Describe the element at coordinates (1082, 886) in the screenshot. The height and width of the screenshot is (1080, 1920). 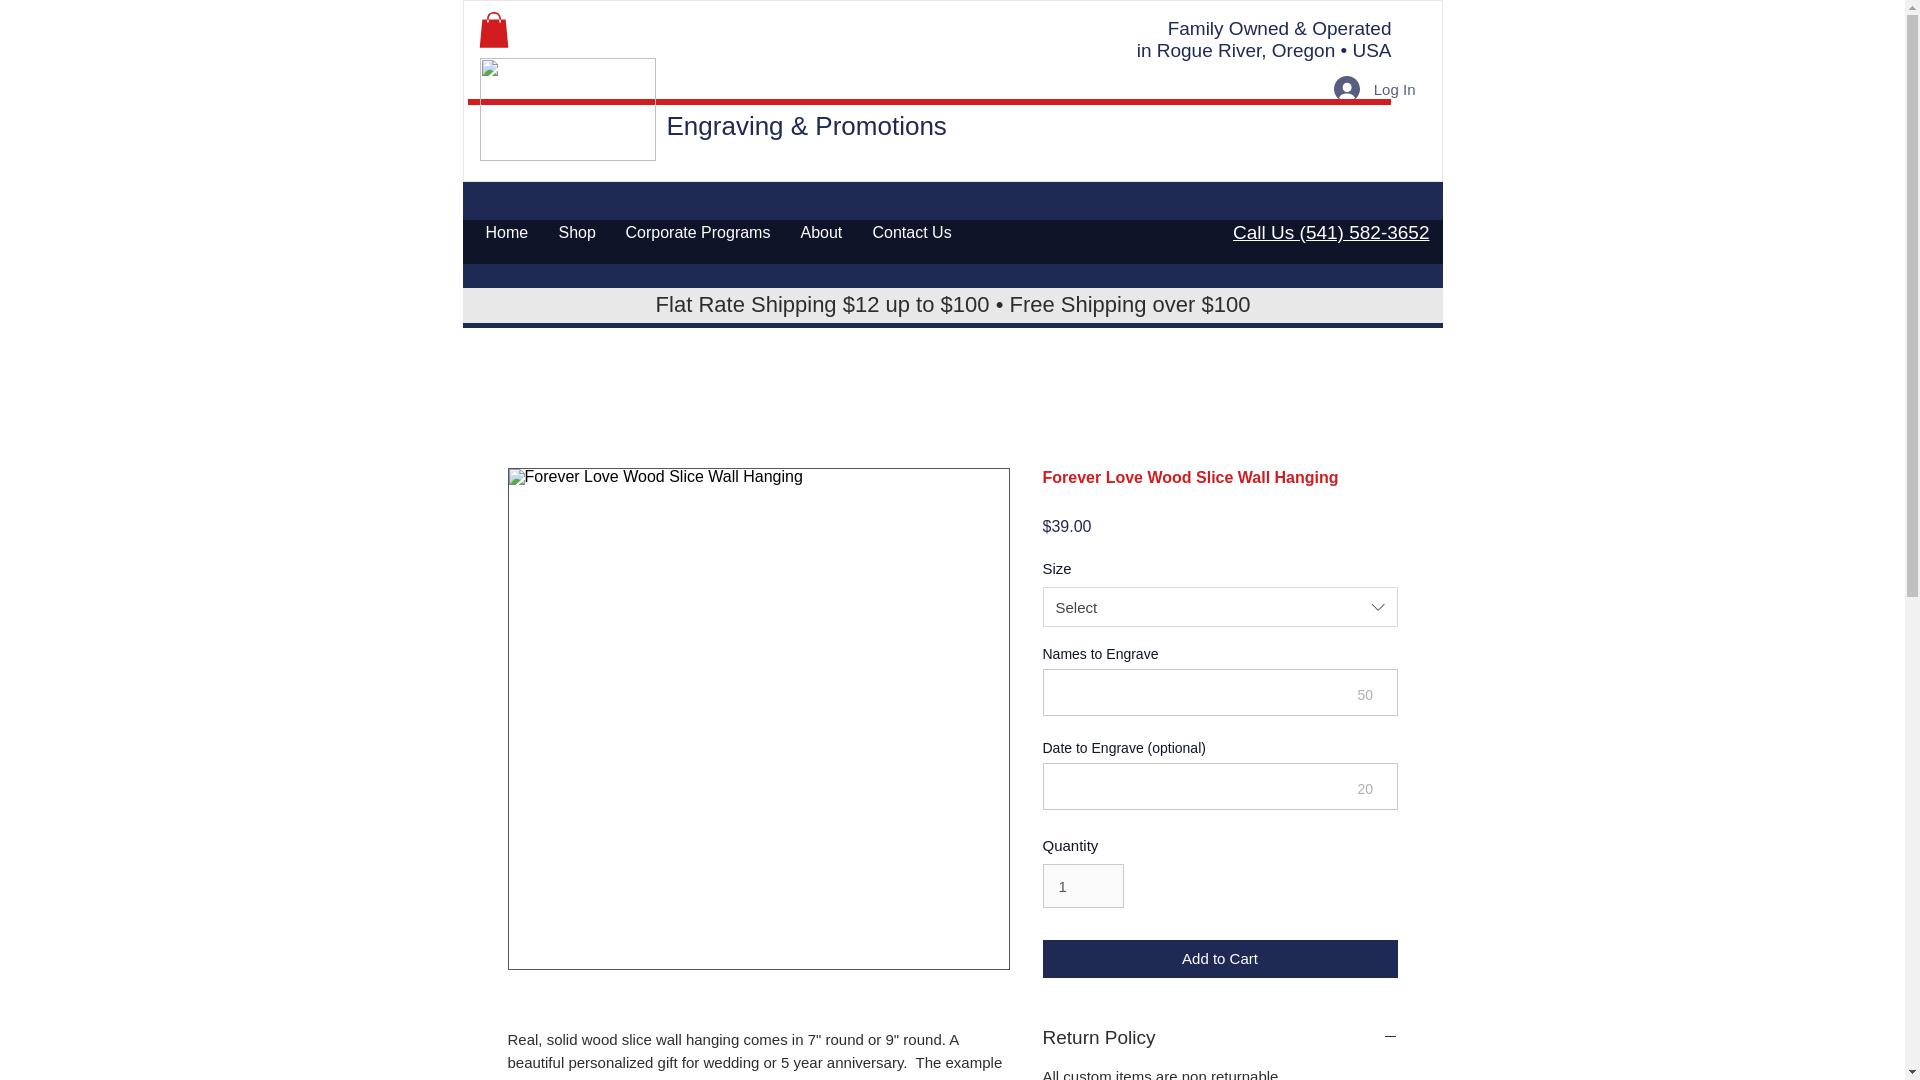
I see `1` at that location.